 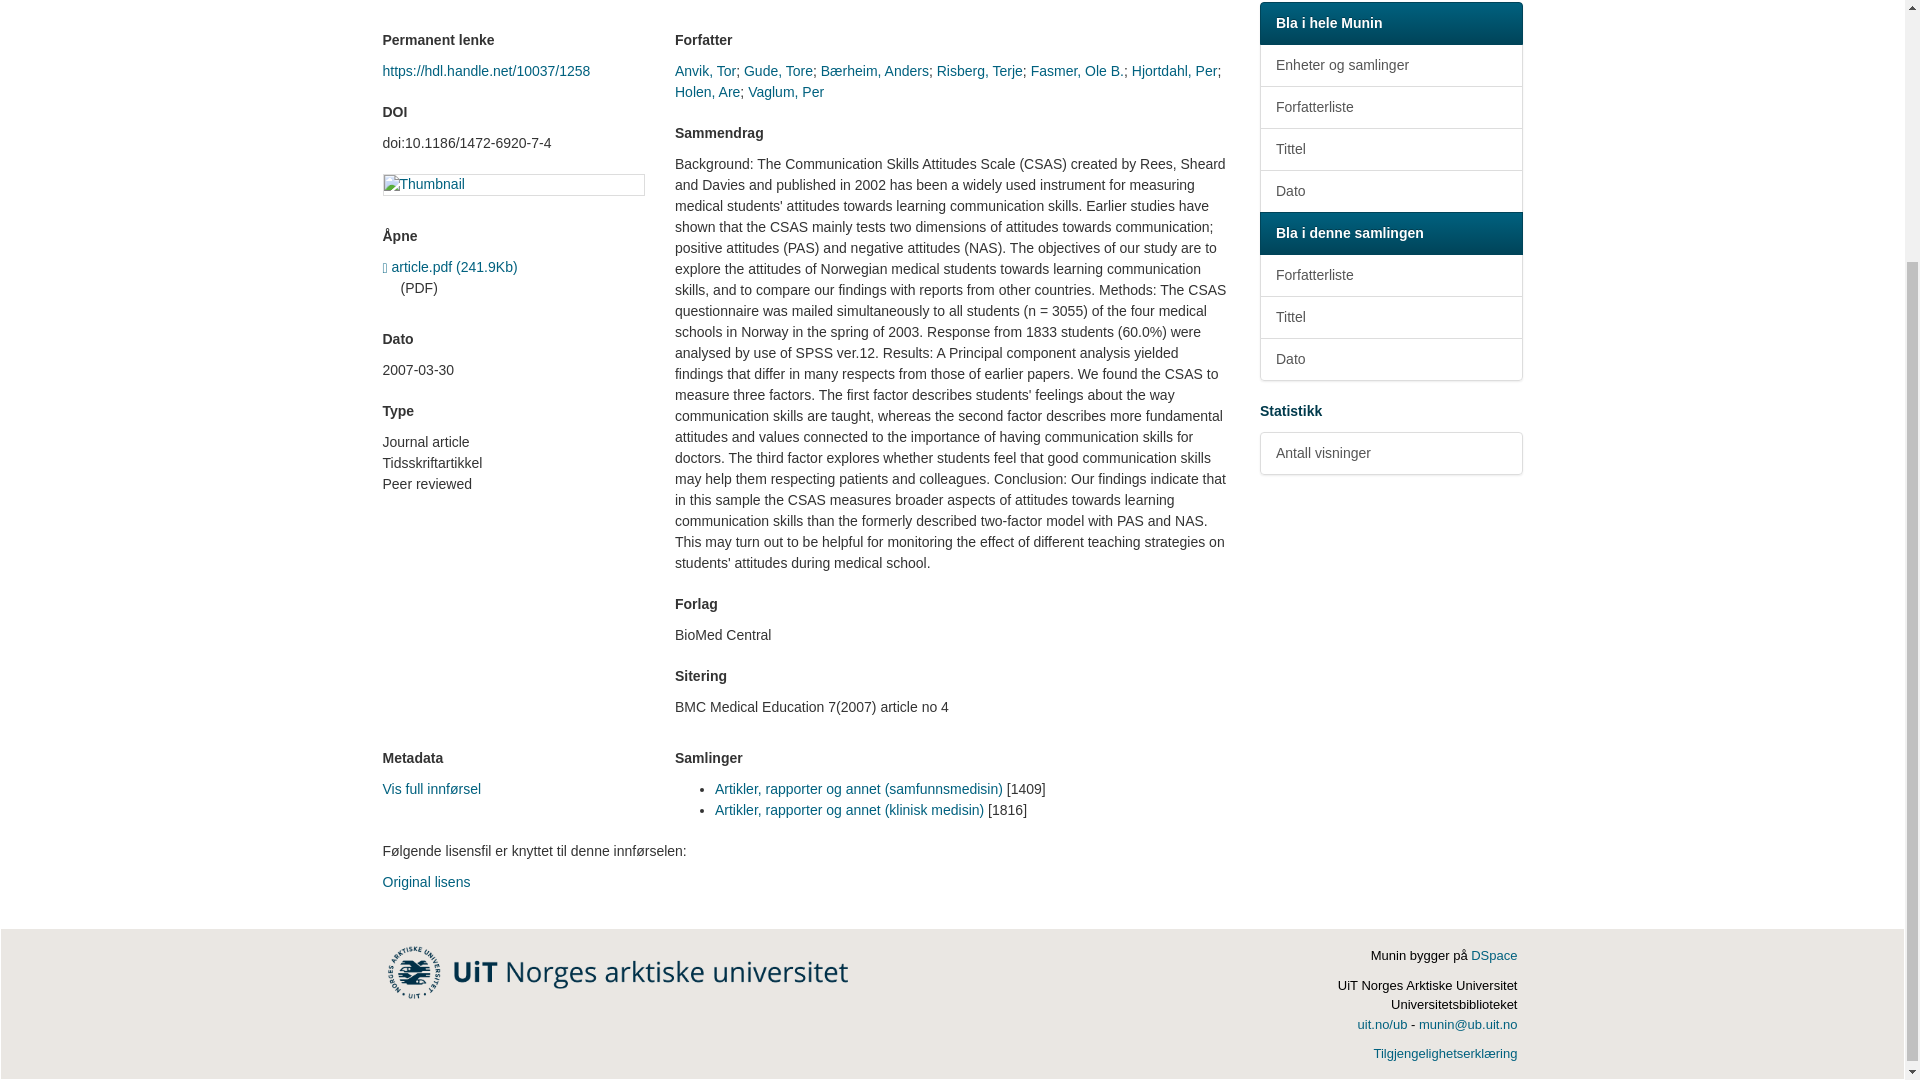 What do you see at coordinates (1077, 70) in the screenshot?
I see `Fasmer, Ole B.` at bounding box center [1077, 70].